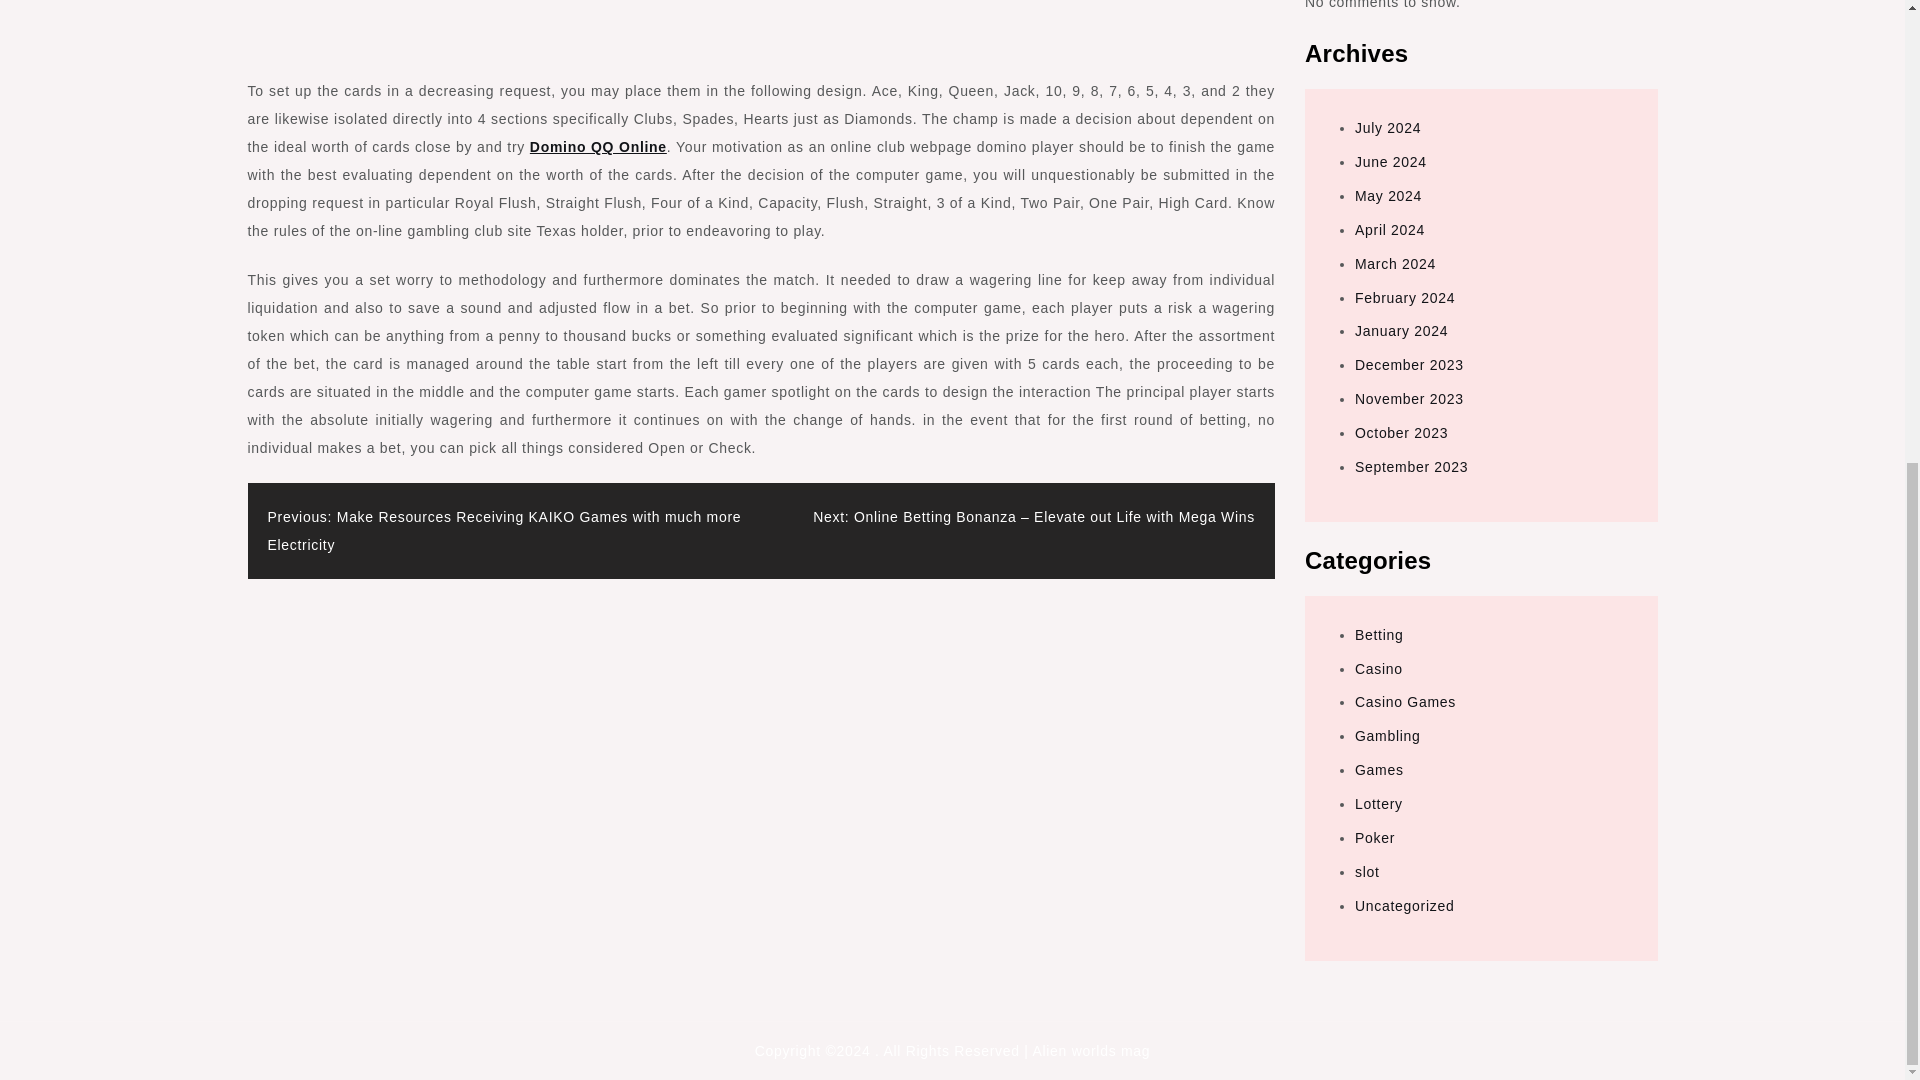 Image resolution: width=1920 pixels, height=1080 pixels. Describe the element at coordinates (1379, 770) in the screenshot. I see `Games` at that location.